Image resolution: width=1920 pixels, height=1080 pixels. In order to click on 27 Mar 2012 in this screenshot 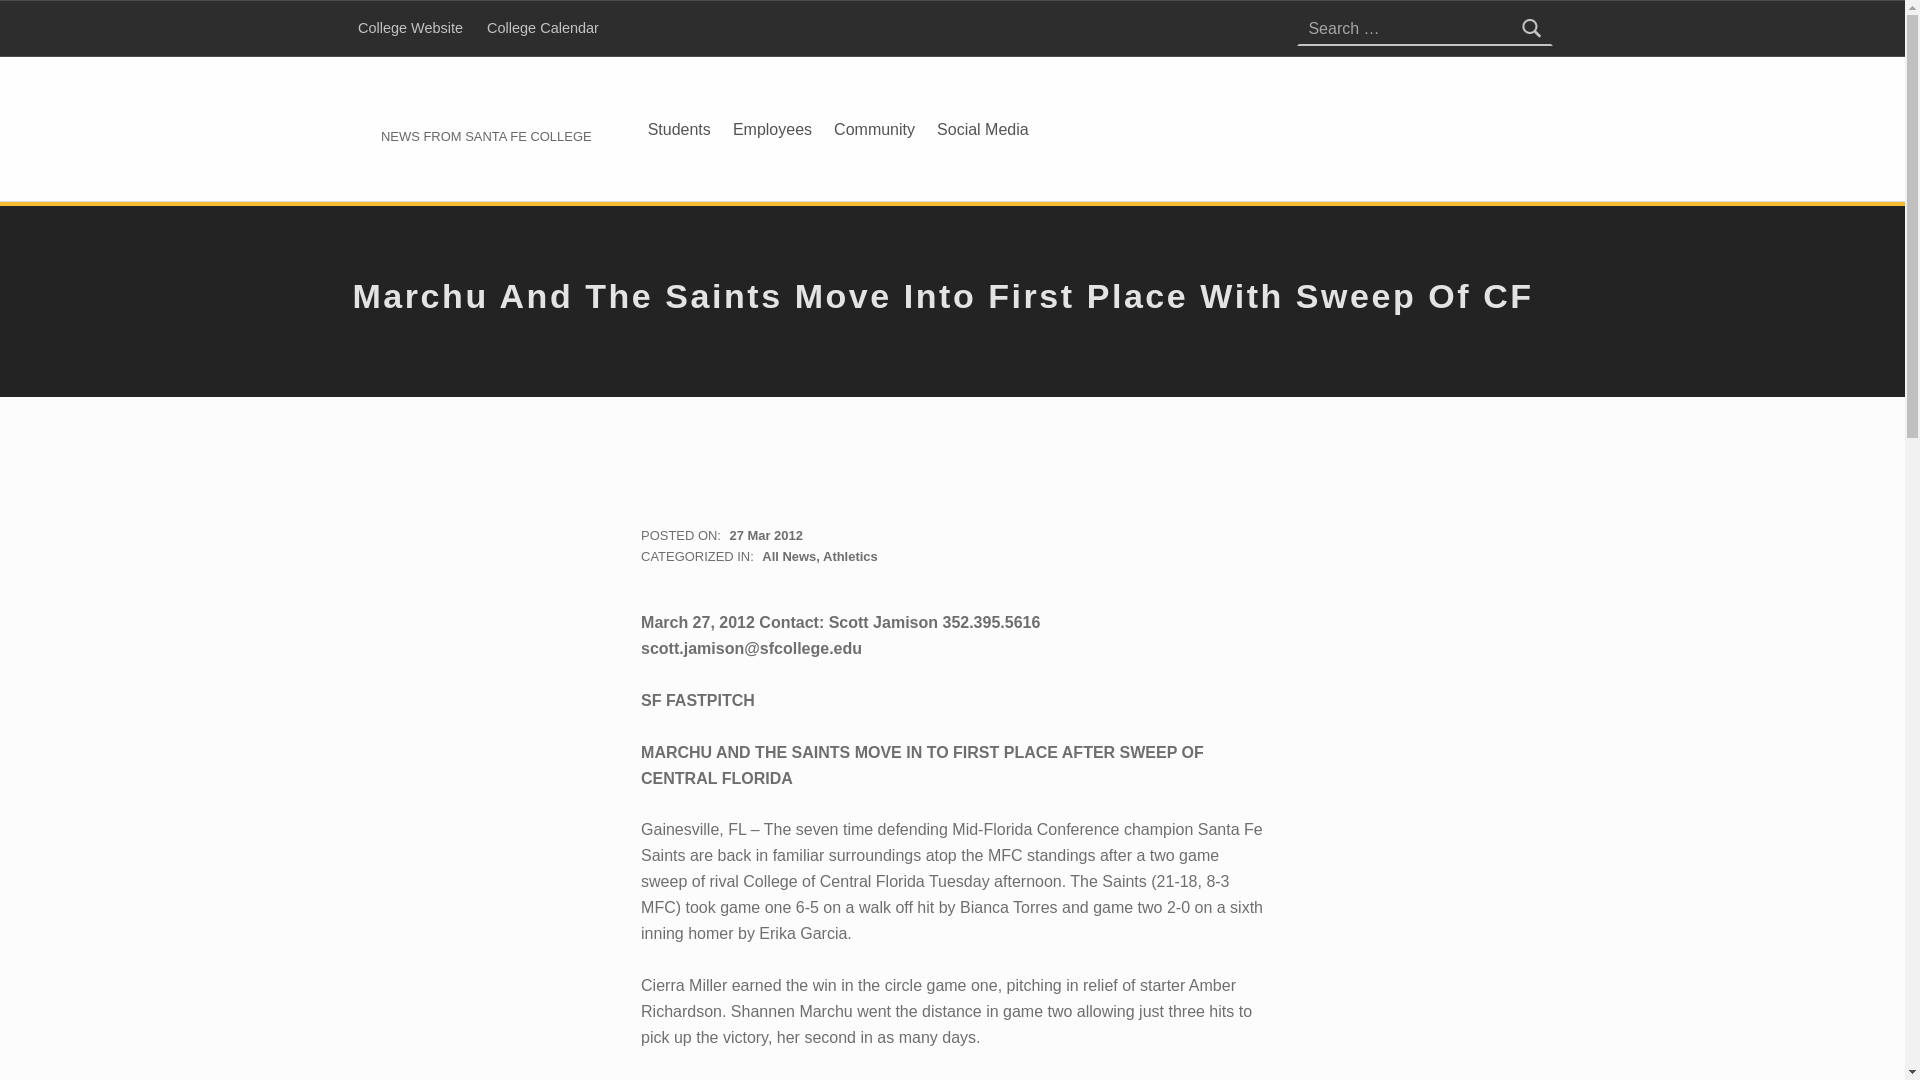, I will do `click(766, 536)`.